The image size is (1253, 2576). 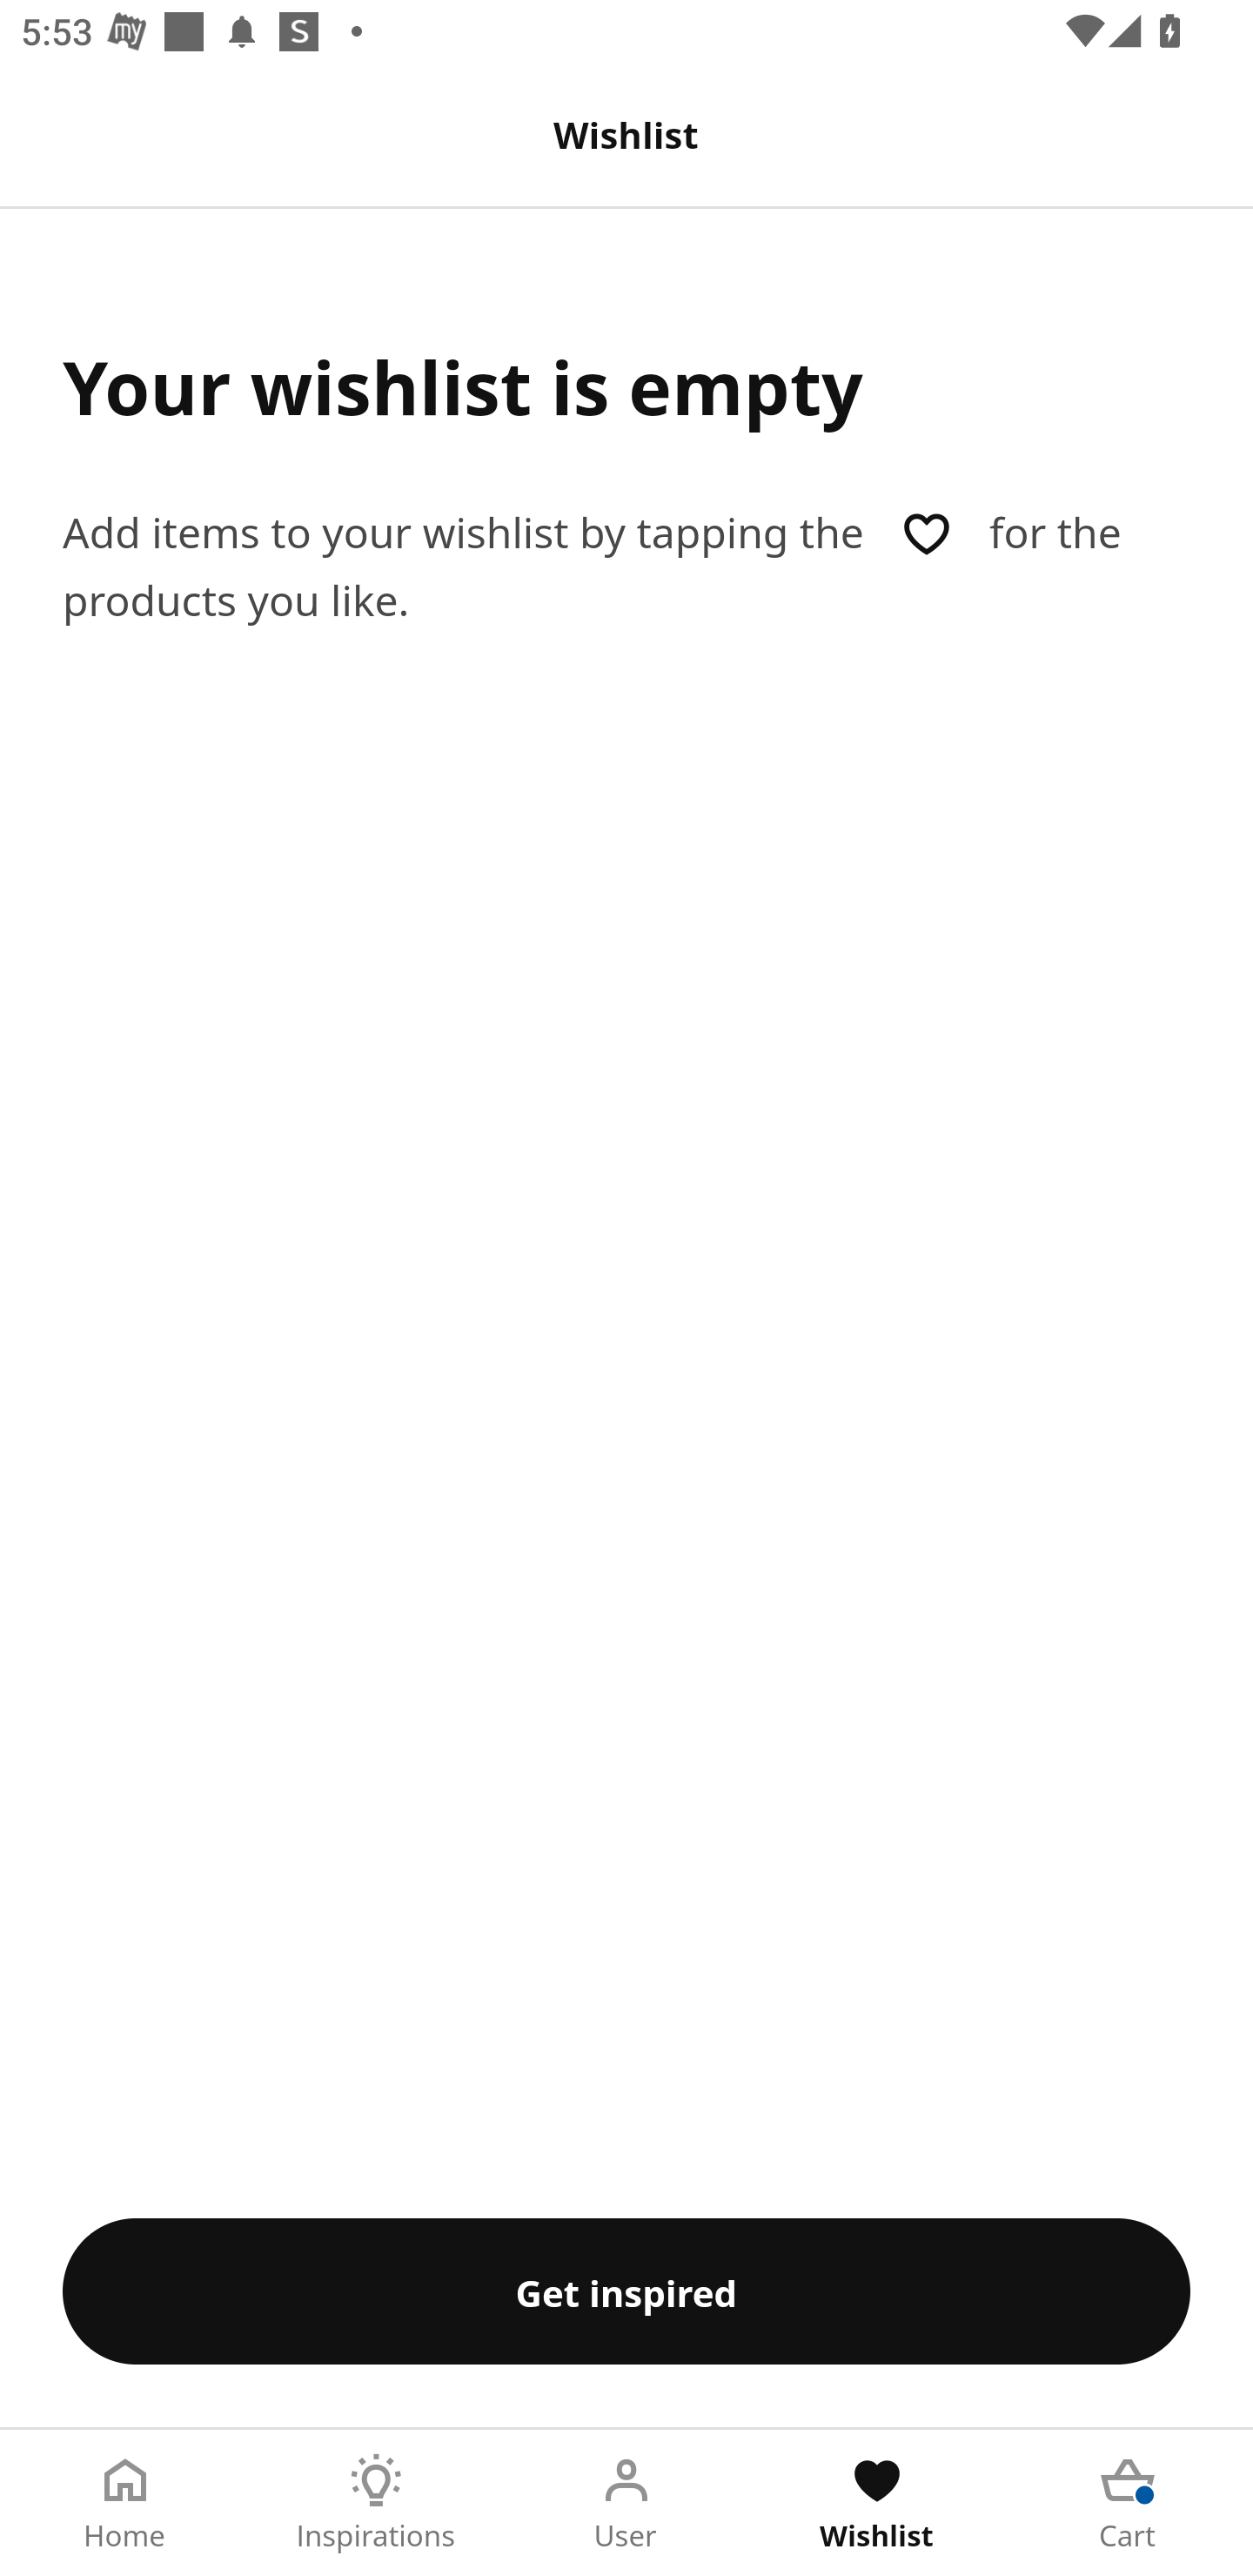 What do you see at coordinates (877, 2503) in the screenshot?
I see `Wishlist
Tab 4 of 5` at bounding box center [877, 2503].